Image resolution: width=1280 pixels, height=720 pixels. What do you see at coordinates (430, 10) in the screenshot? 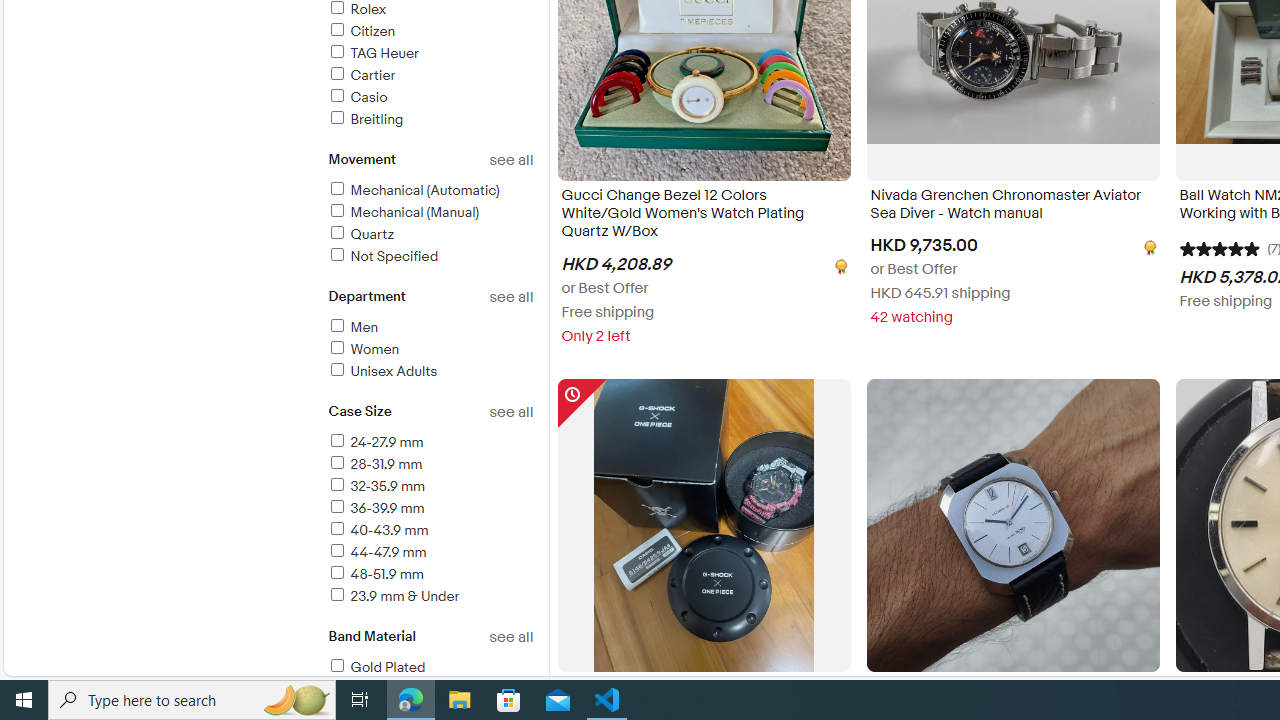
I see `Rolex` at bounding box center [430, 10].